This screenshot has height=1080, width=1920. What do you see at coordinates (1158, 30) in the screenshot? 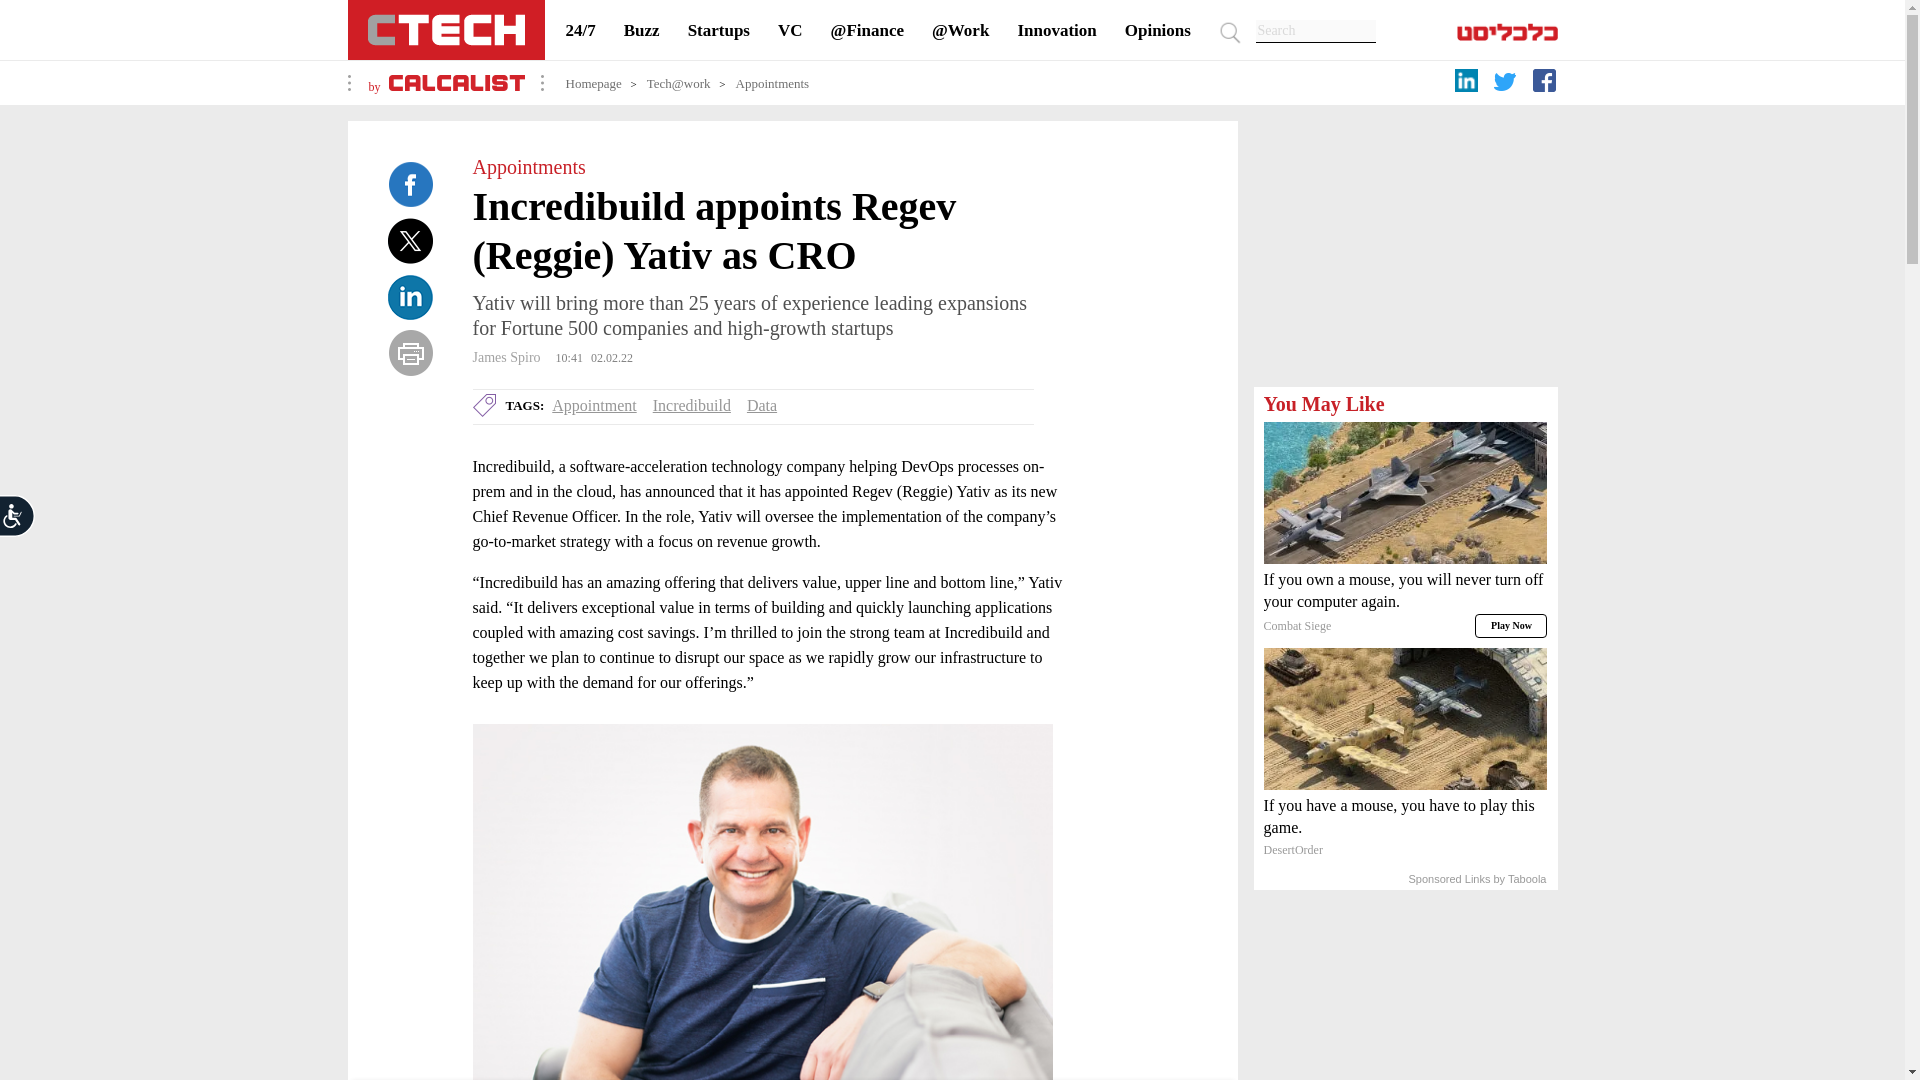
I see `Opinions` at bounding box center [1158, 30].